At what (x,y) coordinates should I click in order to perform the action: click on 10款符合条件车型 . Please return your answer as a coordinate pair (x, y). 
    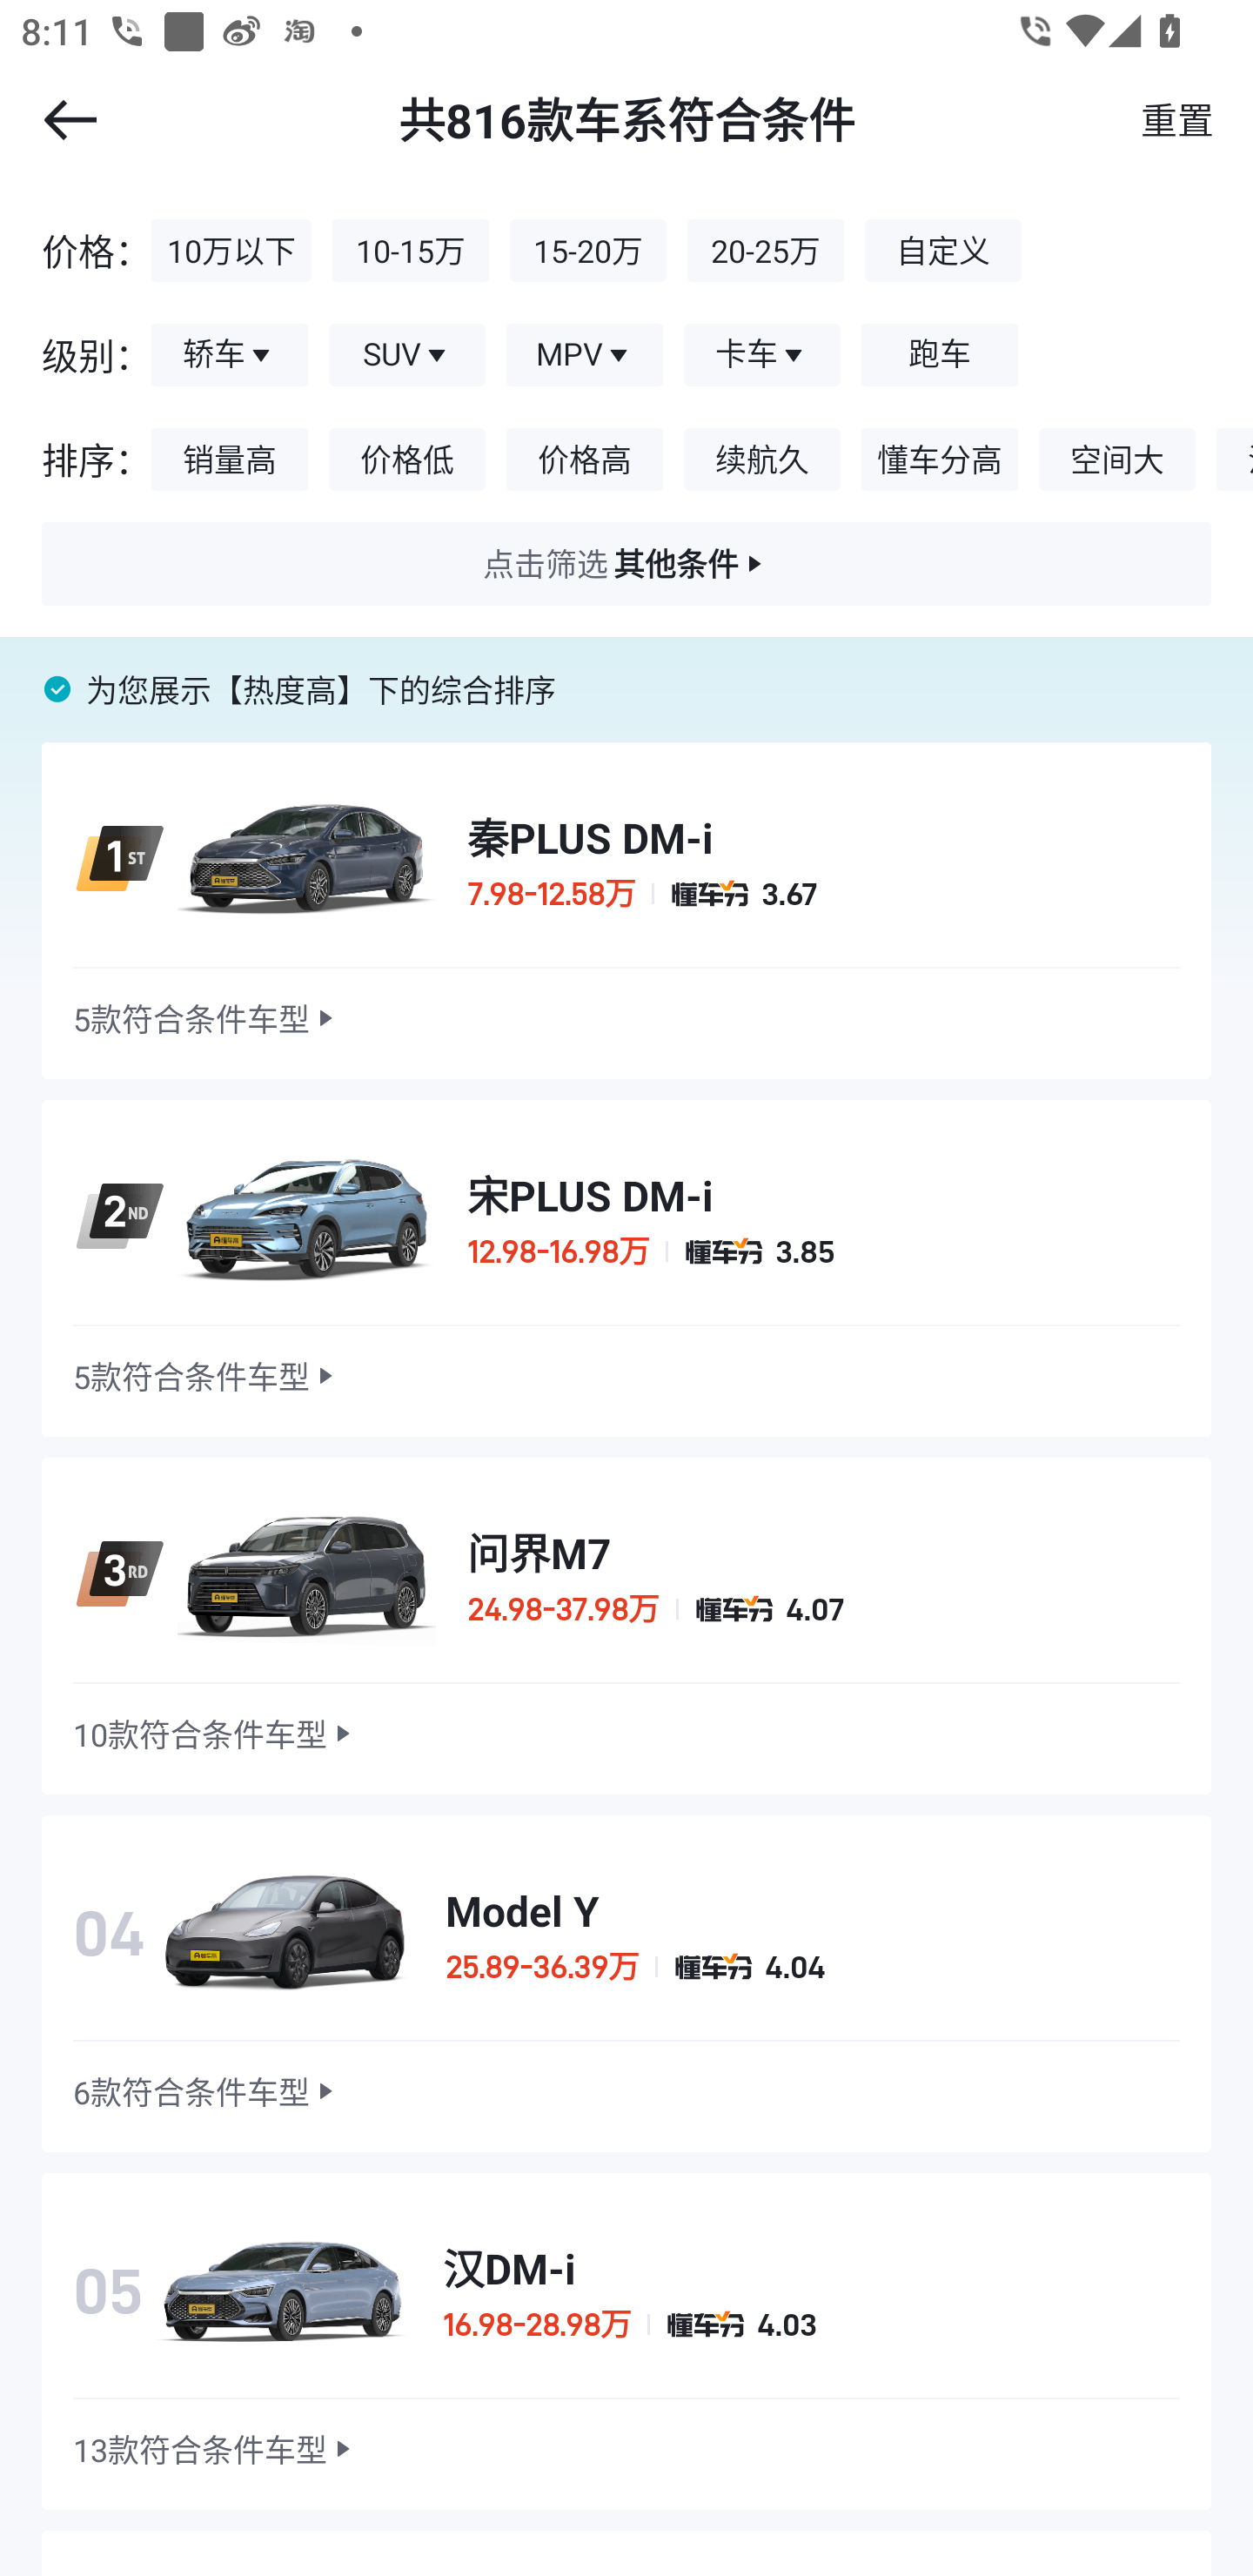
    Looking at the image, I should click on (215, 1734).